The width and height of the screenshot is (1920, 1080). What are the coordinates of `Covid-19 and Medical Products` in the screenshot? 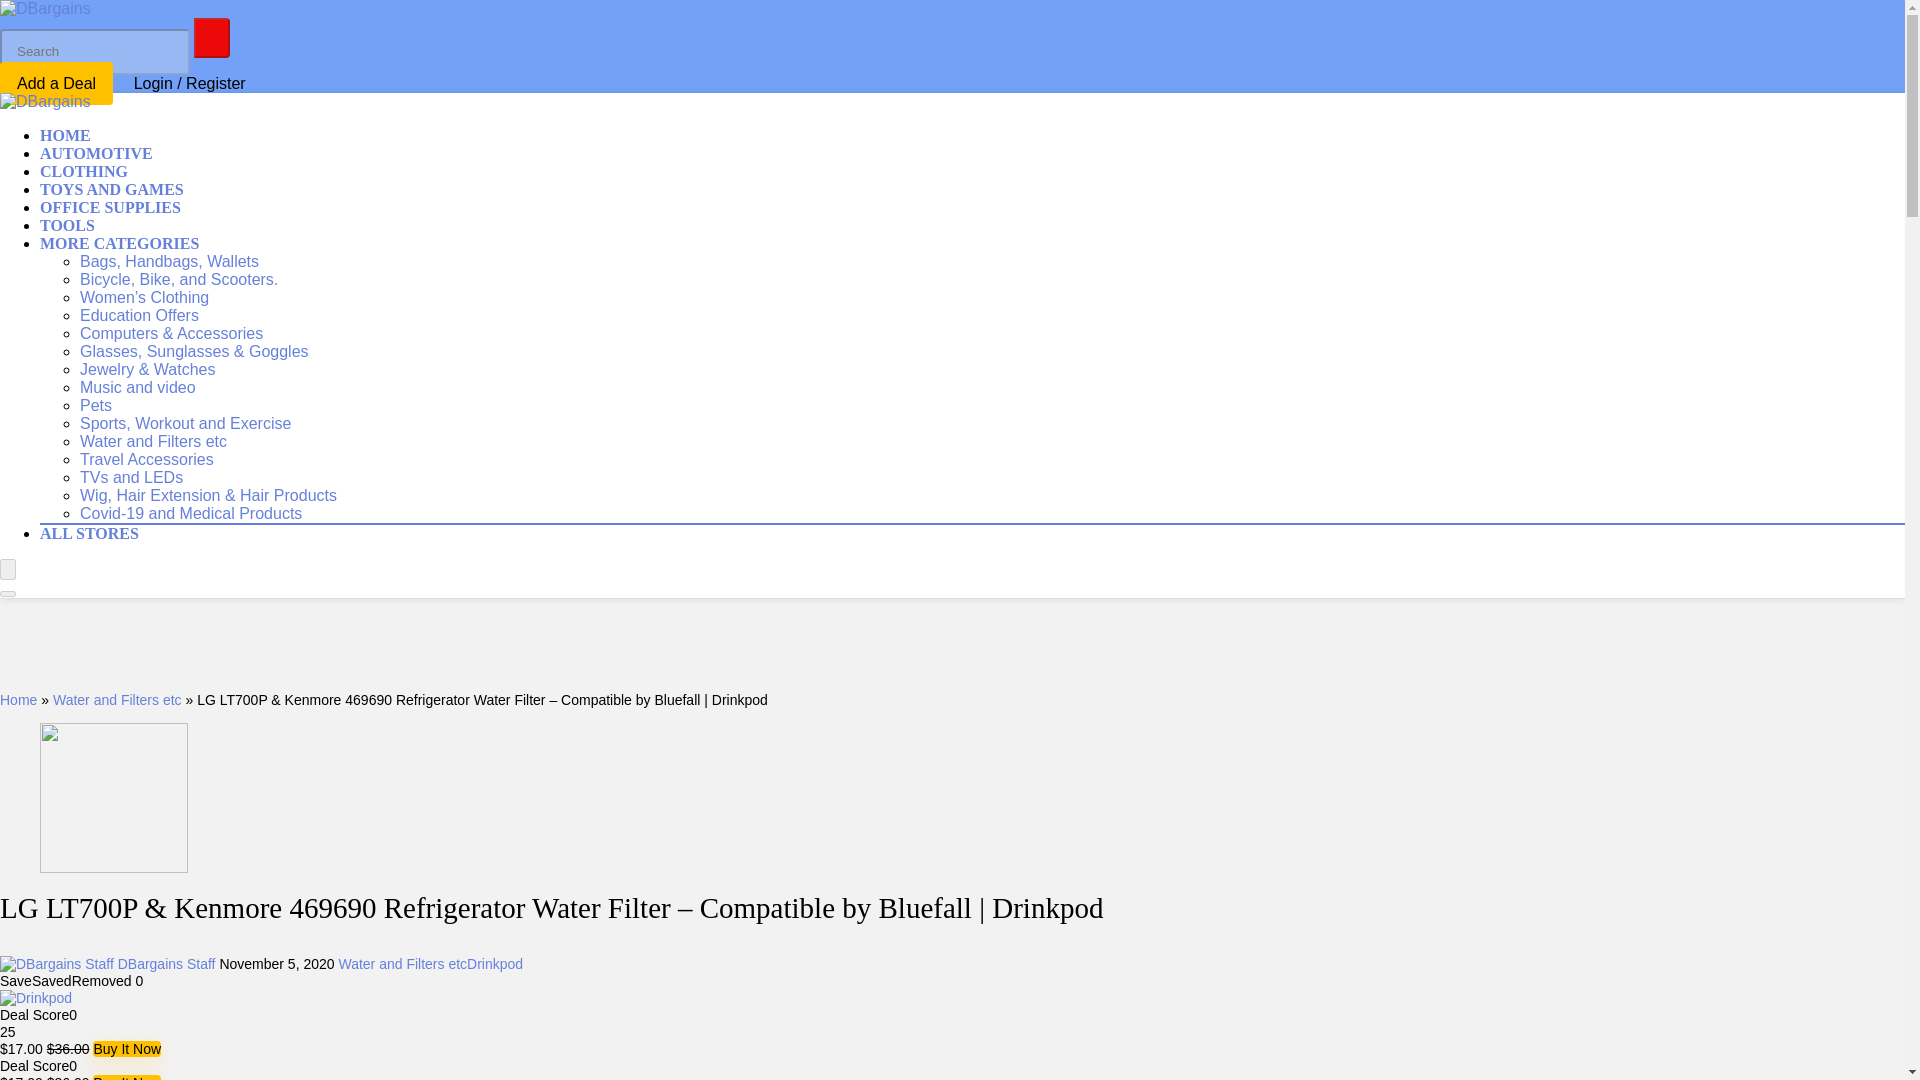 It's located at (190, 512).